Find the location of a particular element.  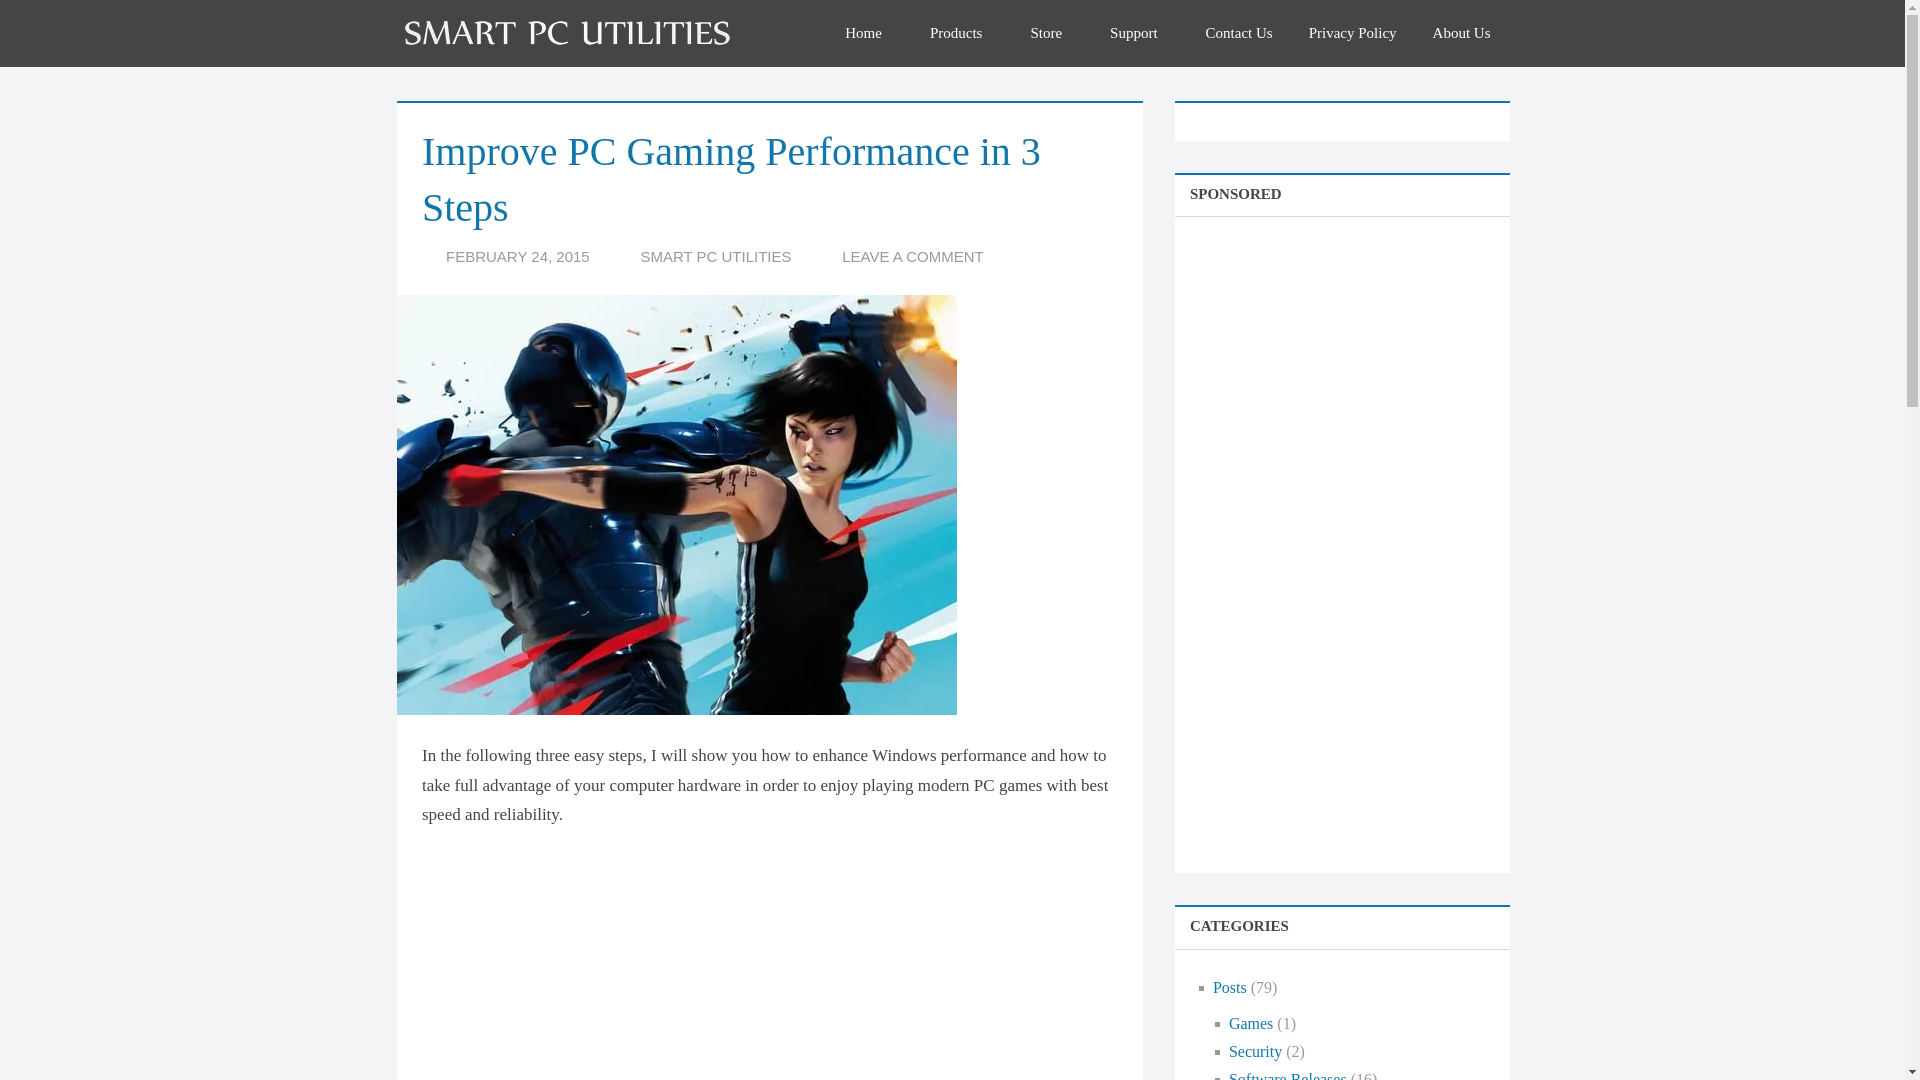

View all posts by Smart PC Utilities is located at coordinates (715, 256).